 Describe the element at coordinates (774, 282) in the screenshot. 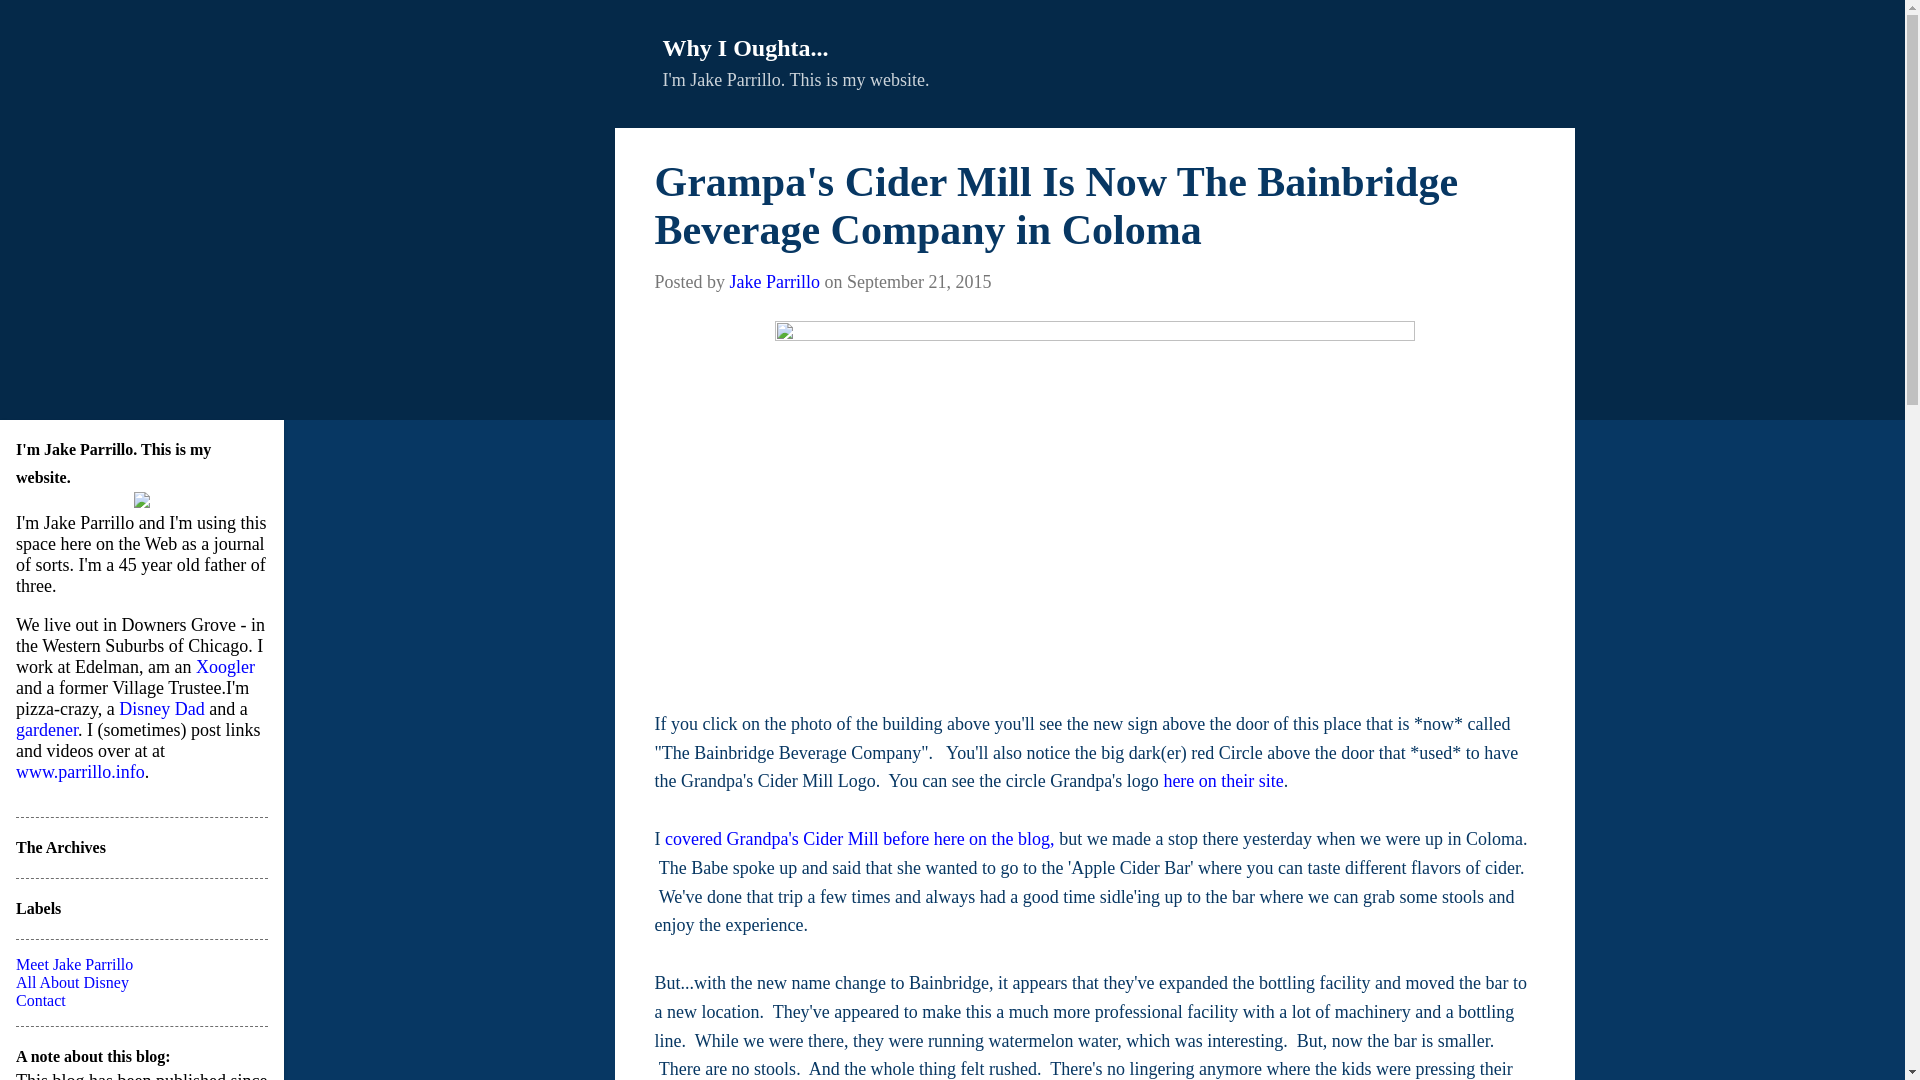

I see `Jake Parrillo` at that location.